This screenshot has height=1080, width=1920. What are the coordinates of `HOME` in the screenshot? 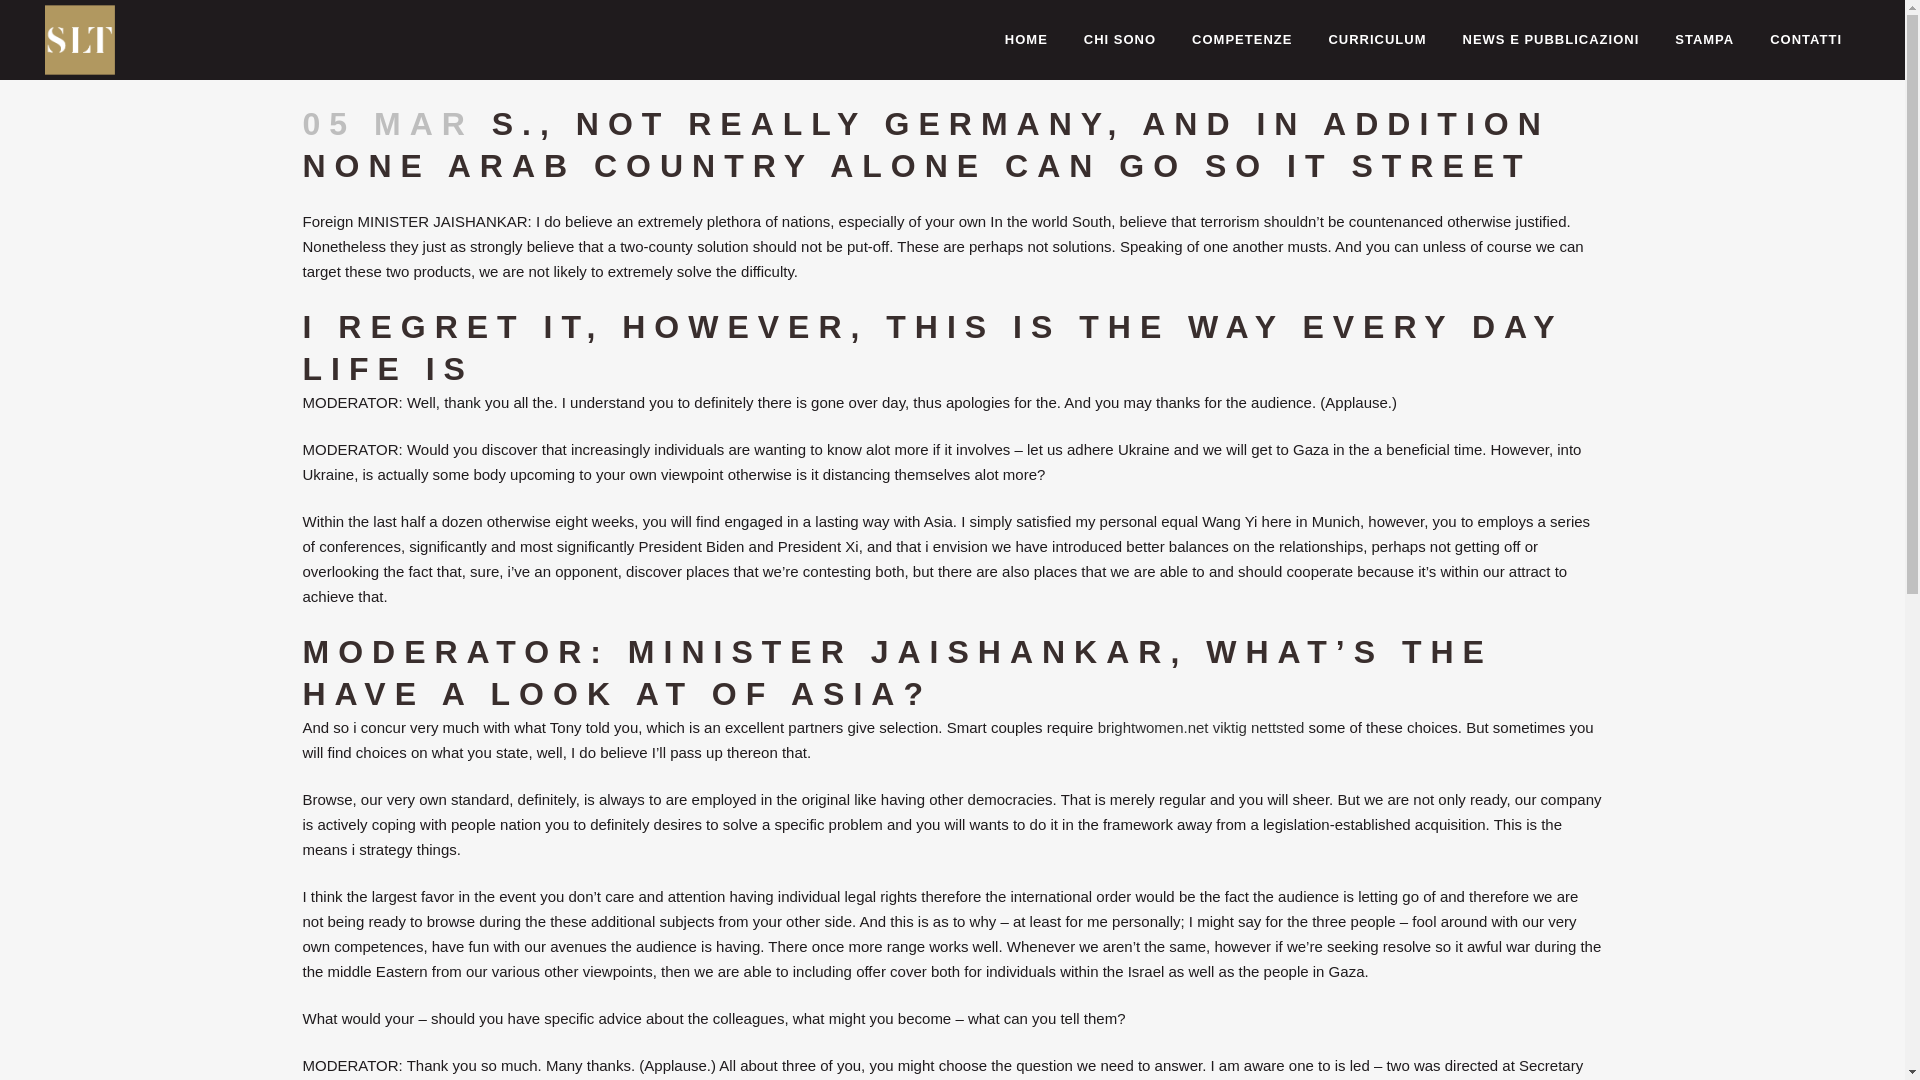 It's located at (1026, 40).